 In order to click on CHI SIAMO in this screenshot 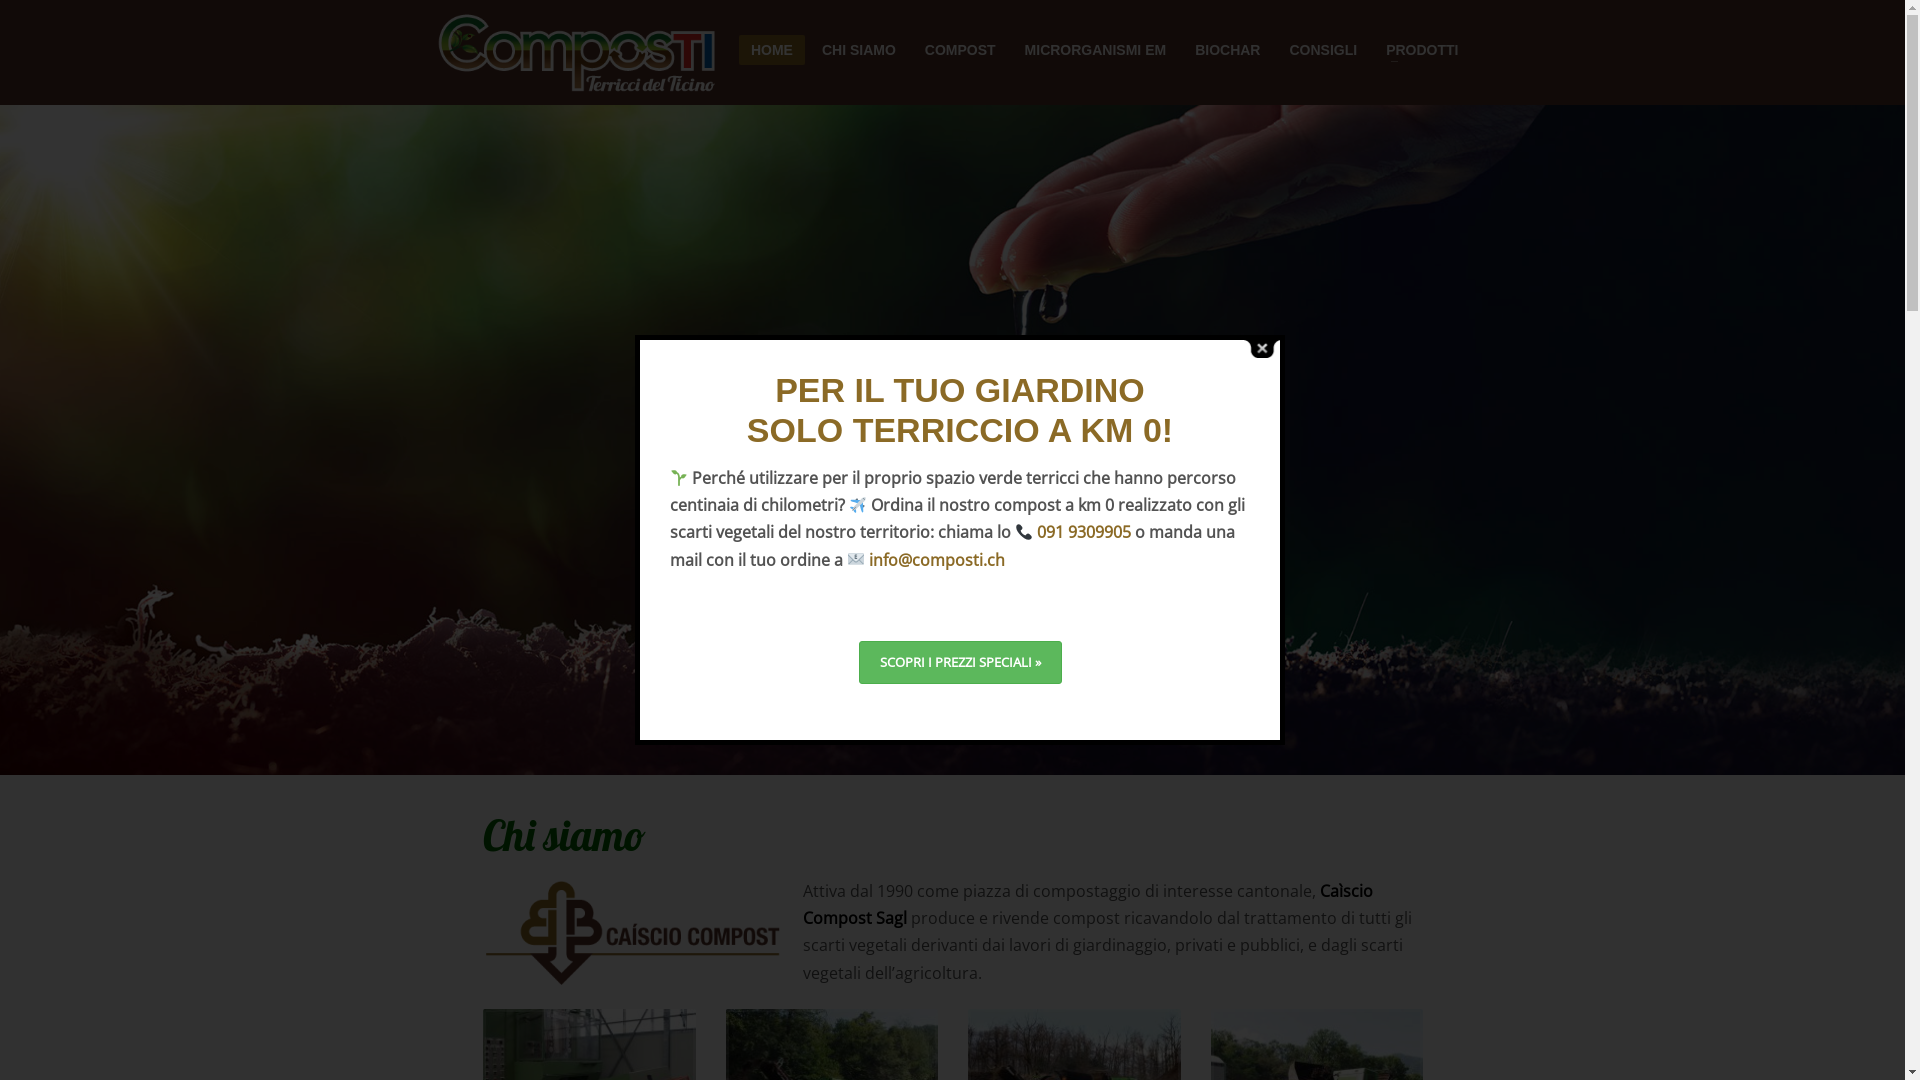, I will do `click(859, 50)`.